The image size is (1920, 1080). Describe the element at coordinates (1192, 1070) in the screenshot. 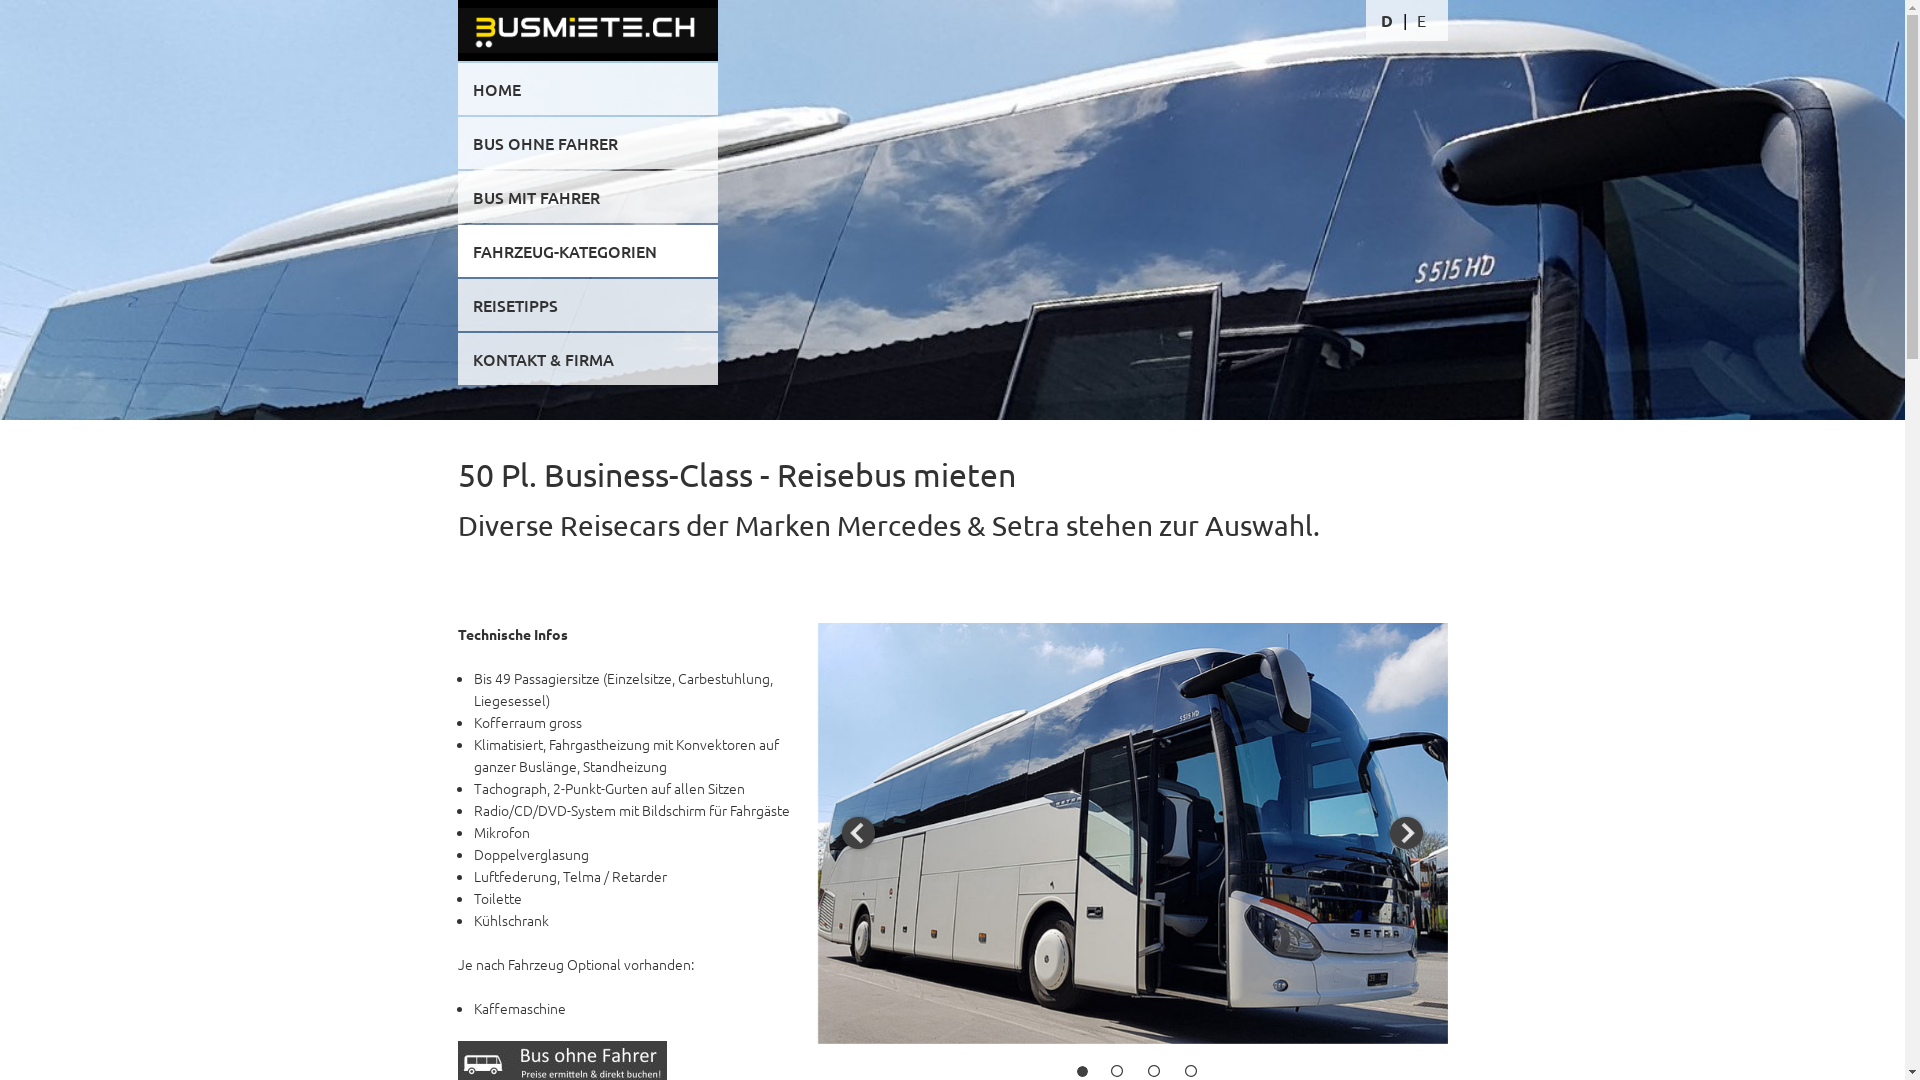

I see `4` at that location.